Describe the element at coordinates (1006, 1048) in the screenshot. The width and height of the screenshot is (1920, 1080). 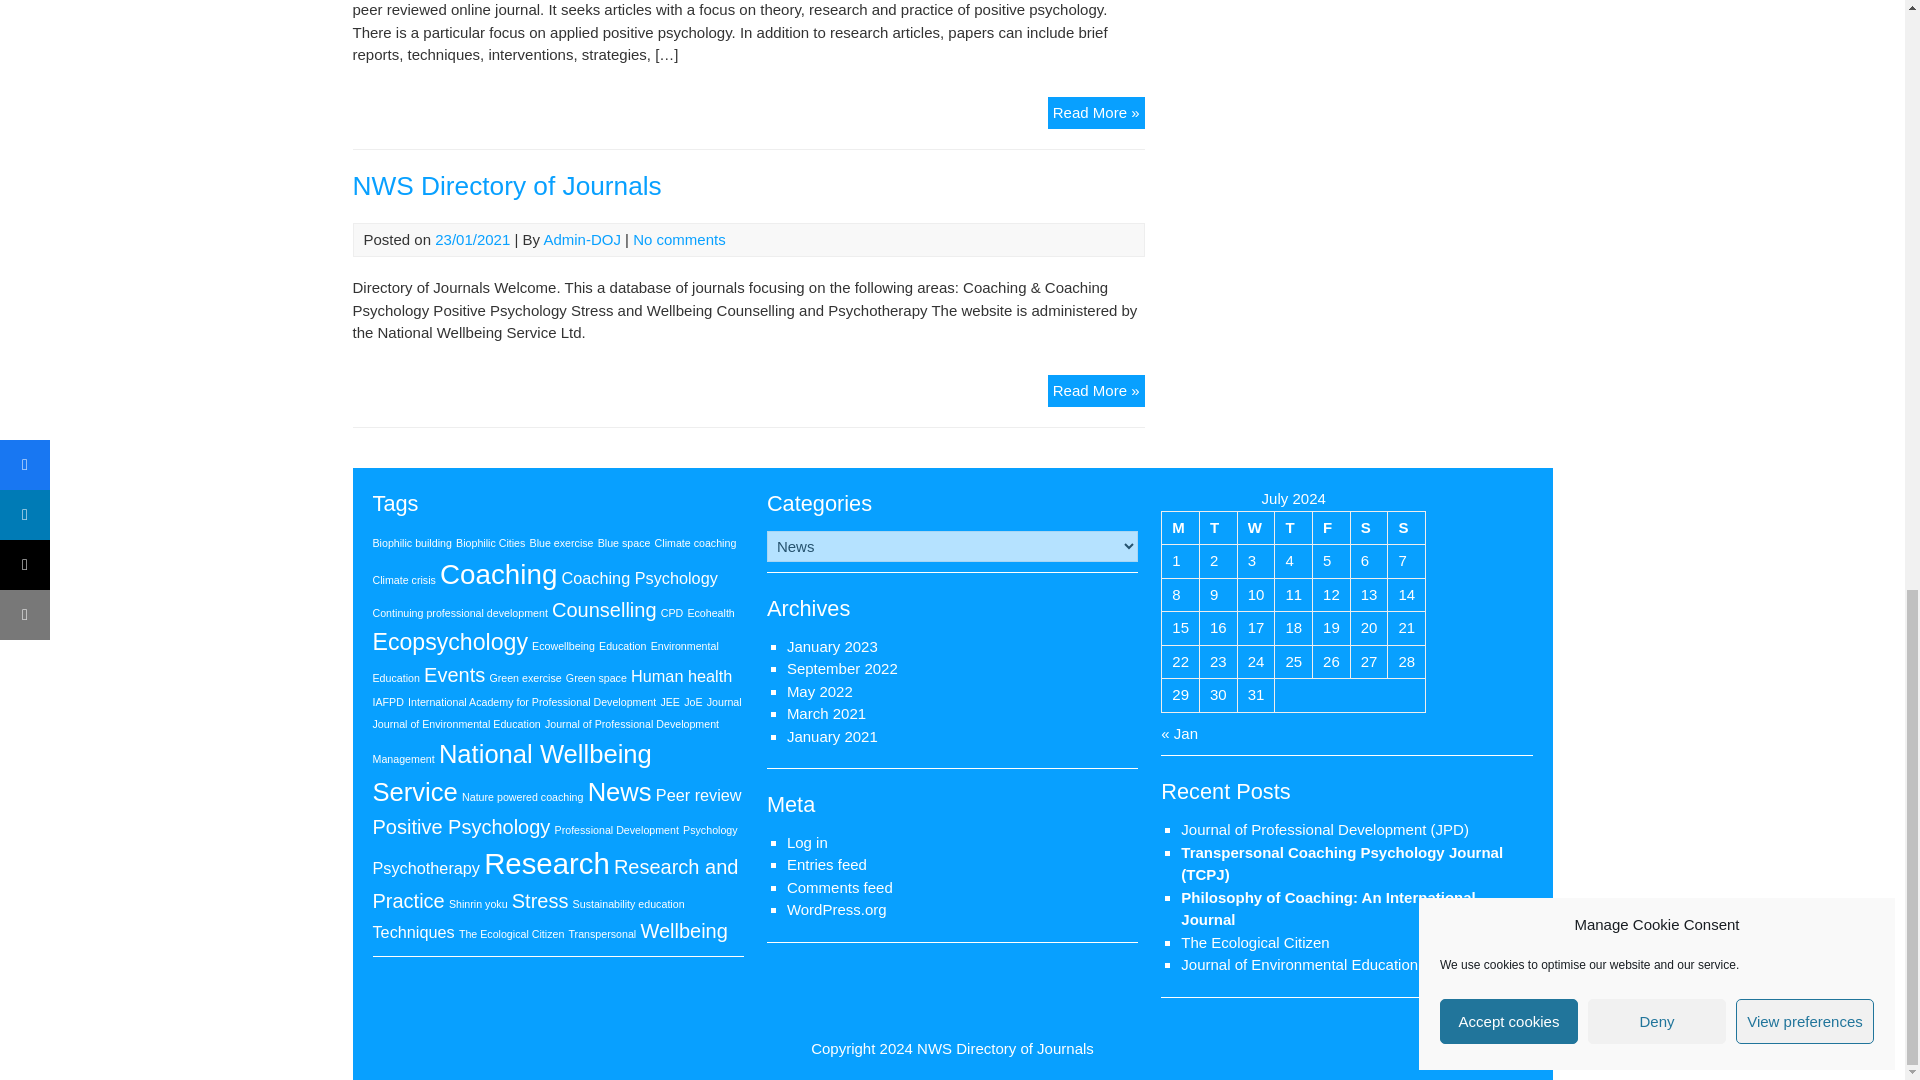
I see `NWS Directory of Journals` at that location.